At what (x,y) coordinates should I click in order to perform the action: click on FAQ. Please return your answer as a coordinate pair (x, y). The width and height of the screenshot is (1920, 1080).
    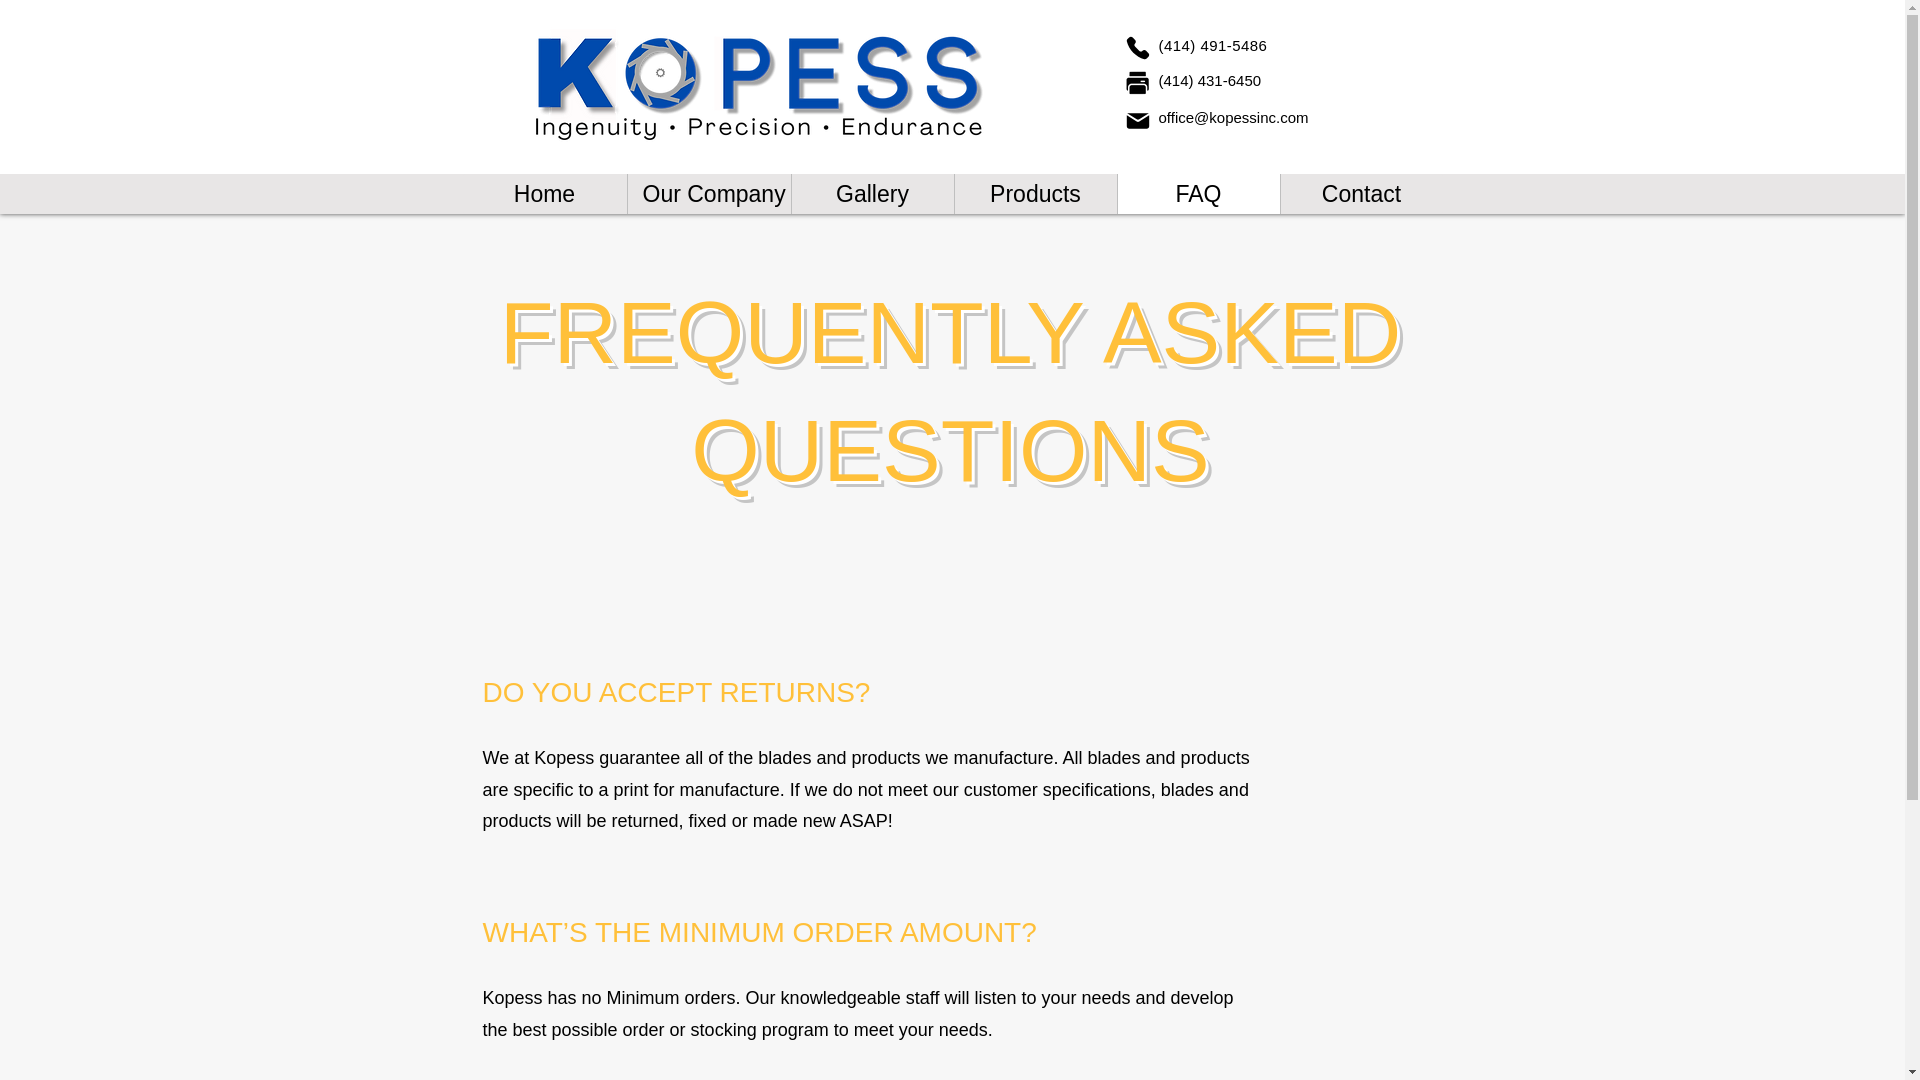
    Looking at the image, I should click on (1196, 193).